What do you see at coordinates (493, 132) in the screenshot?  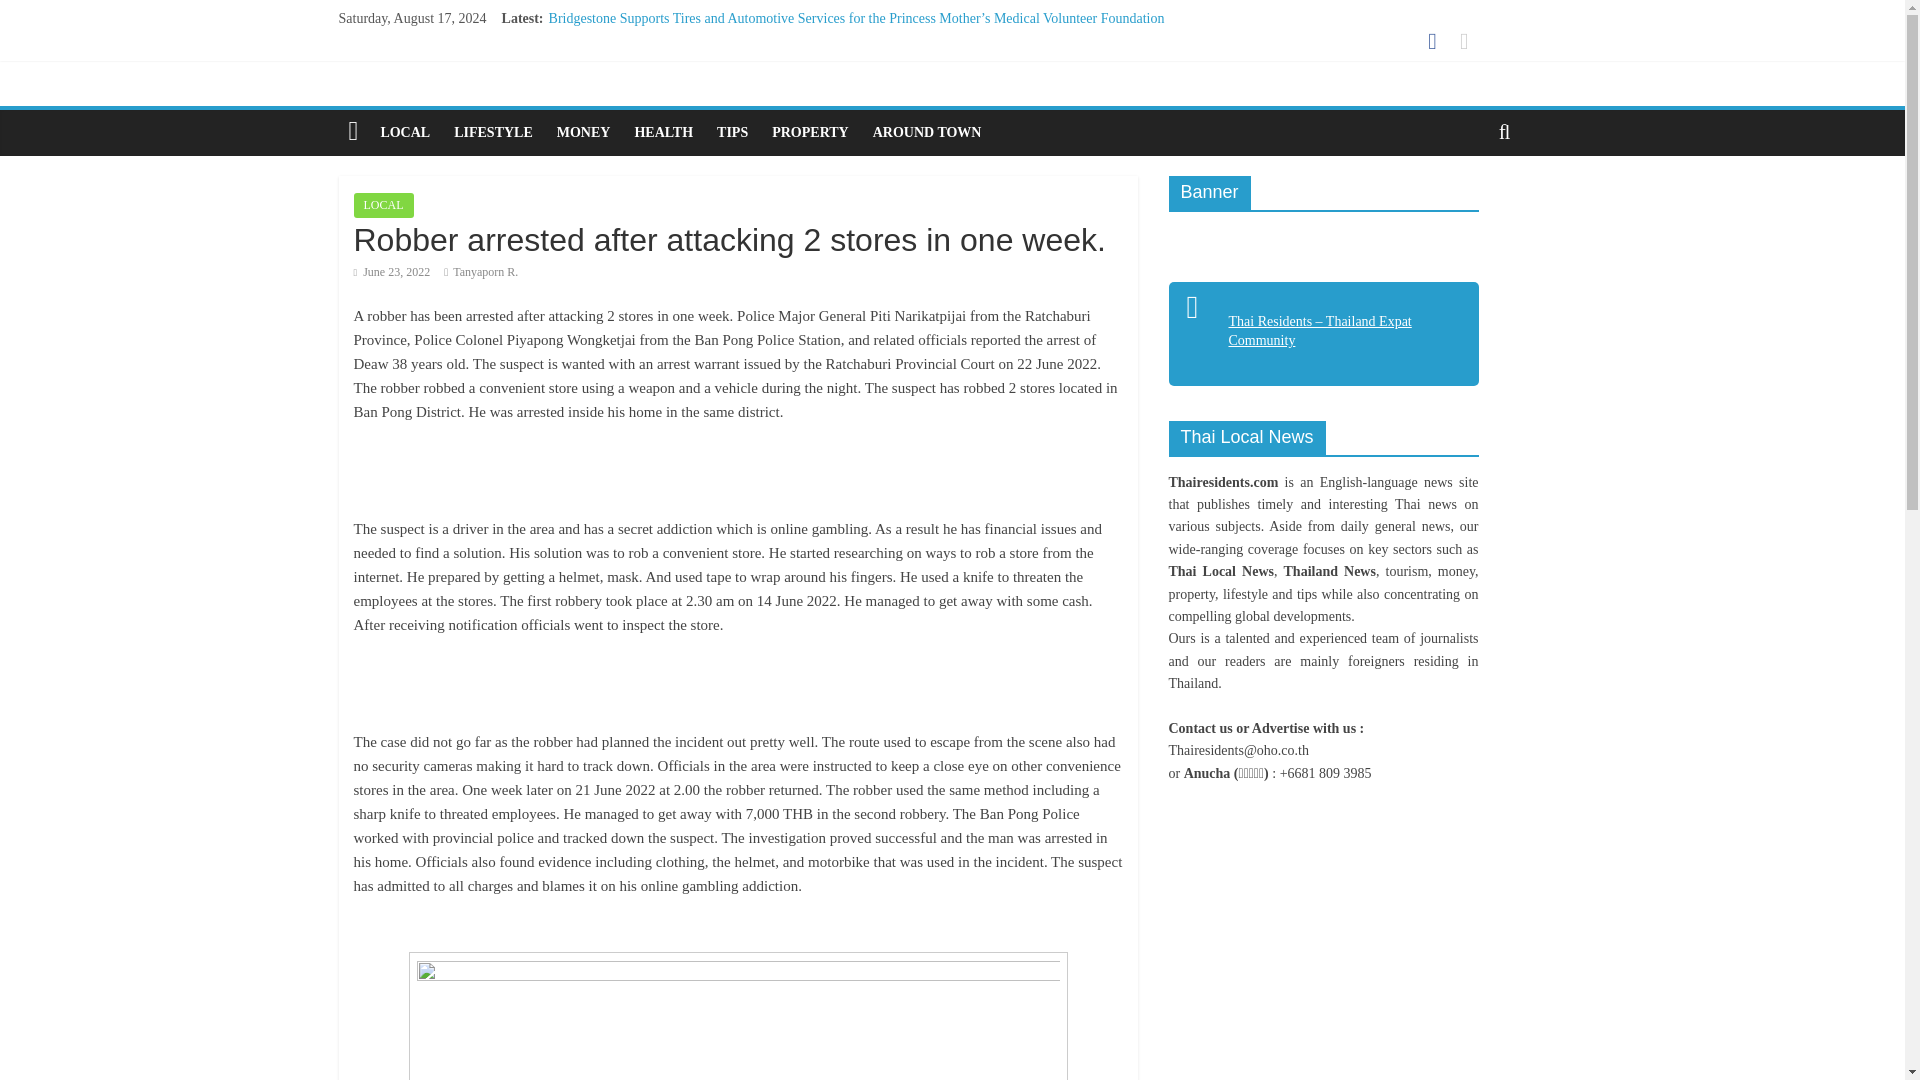 I see `LIFESTYLE` at bounding box center [493, 132].